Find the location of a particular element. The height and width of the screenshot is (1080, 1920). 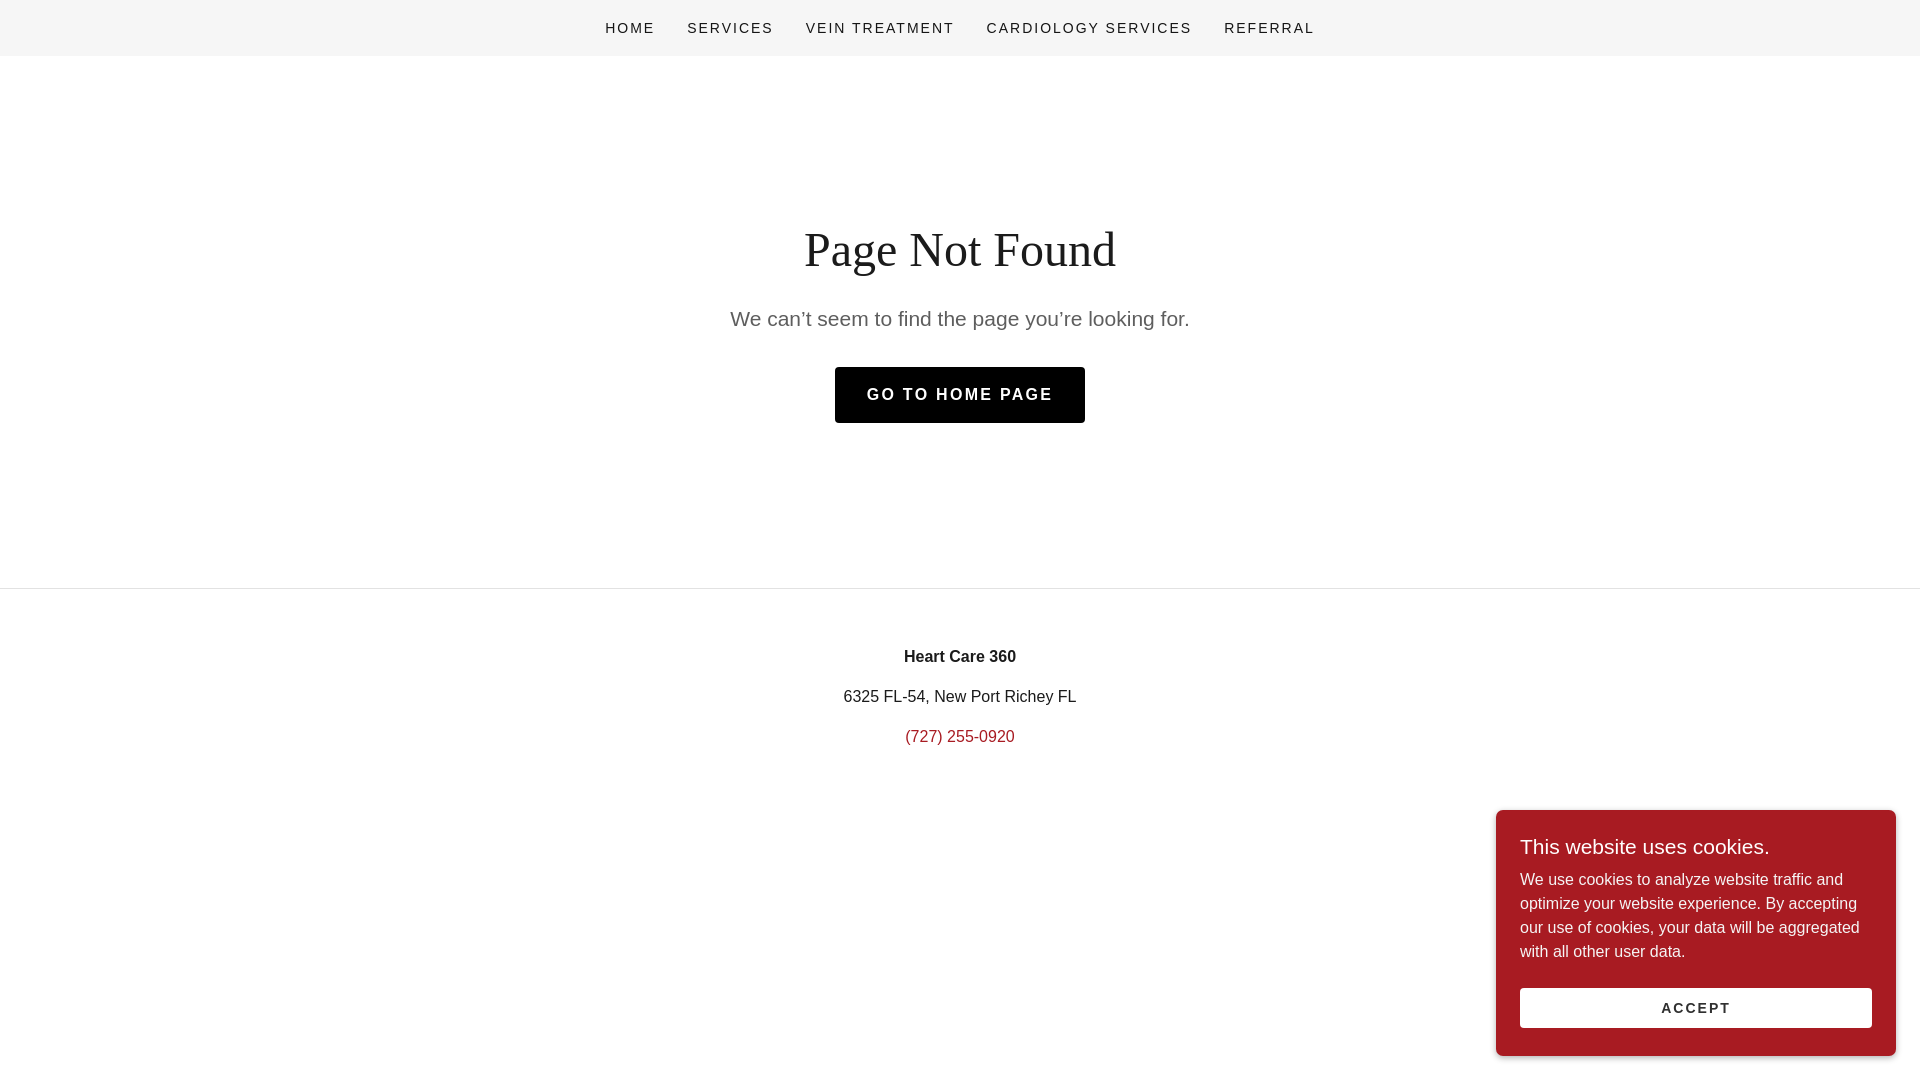

SERVICES is located at coordinates (730, 28).